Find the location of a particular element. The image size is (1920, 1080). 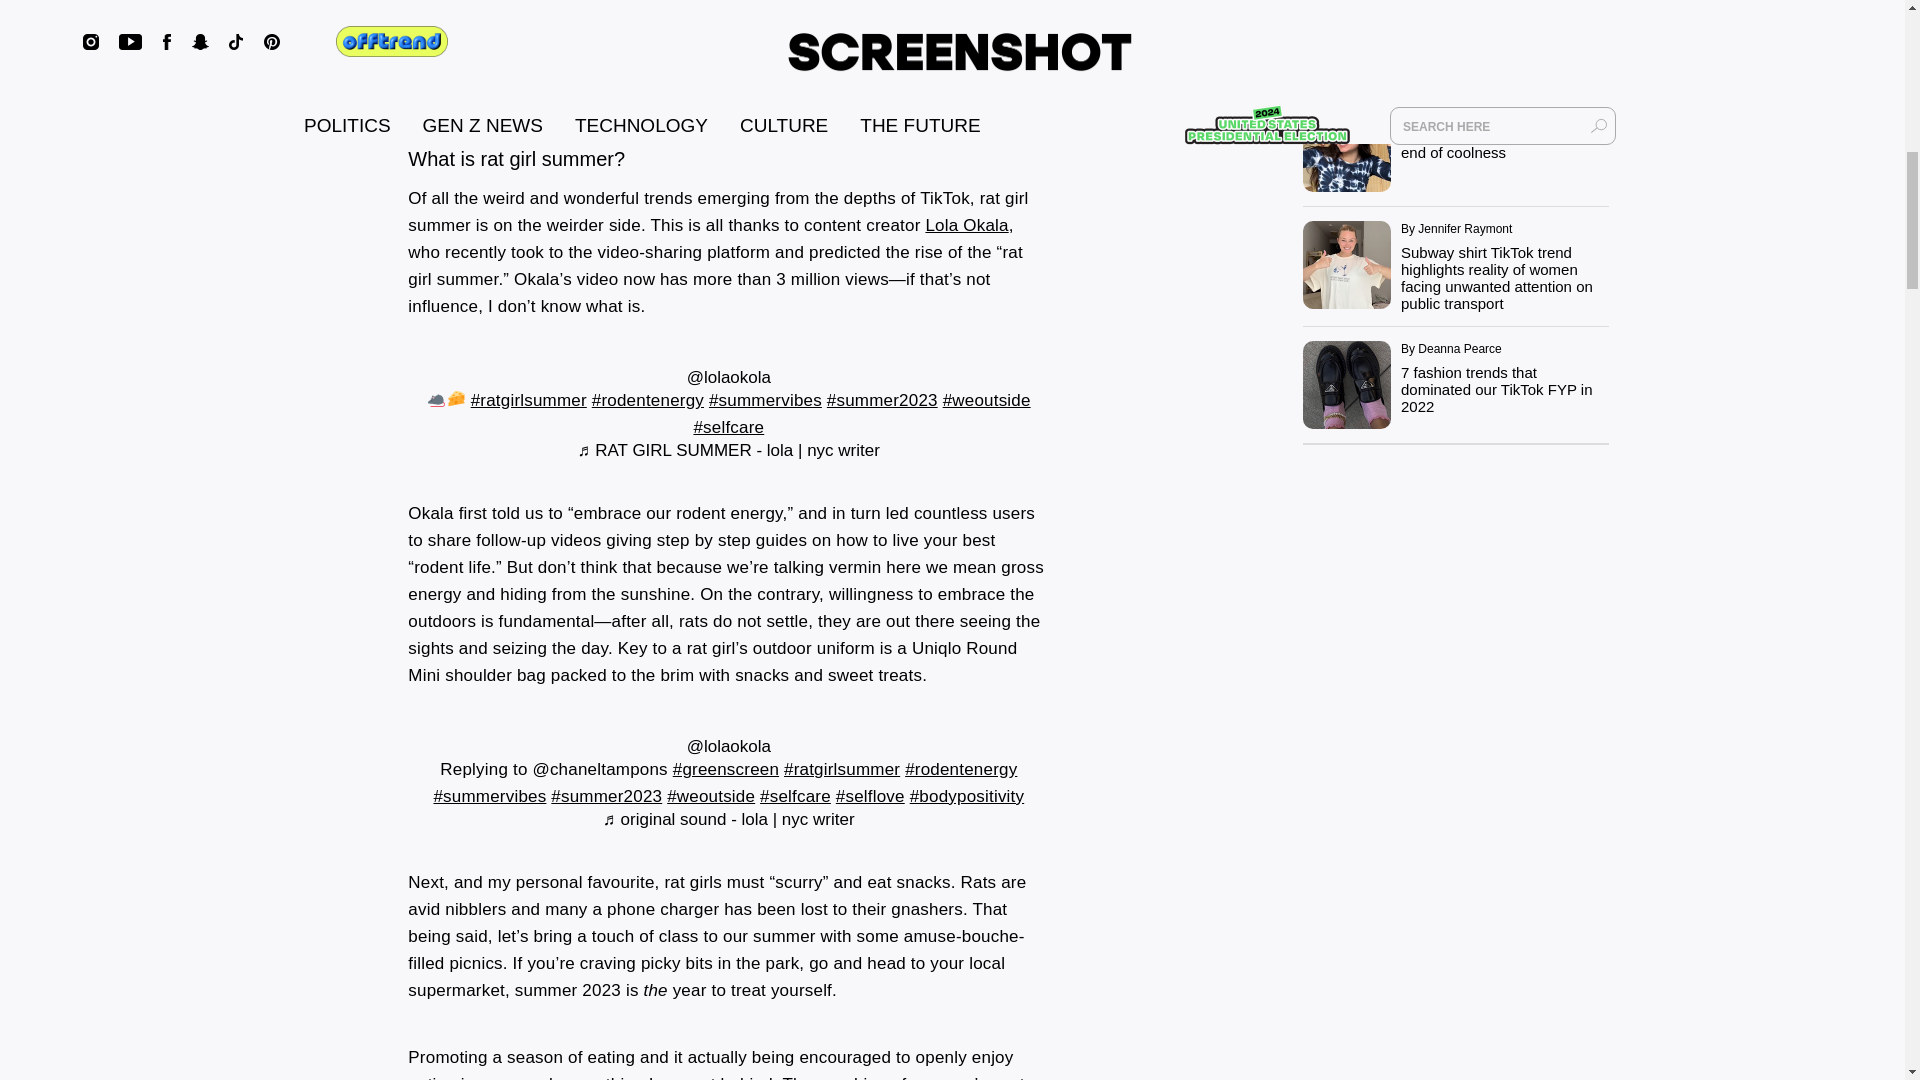

summer2023 is located at coordinates (882, 400).